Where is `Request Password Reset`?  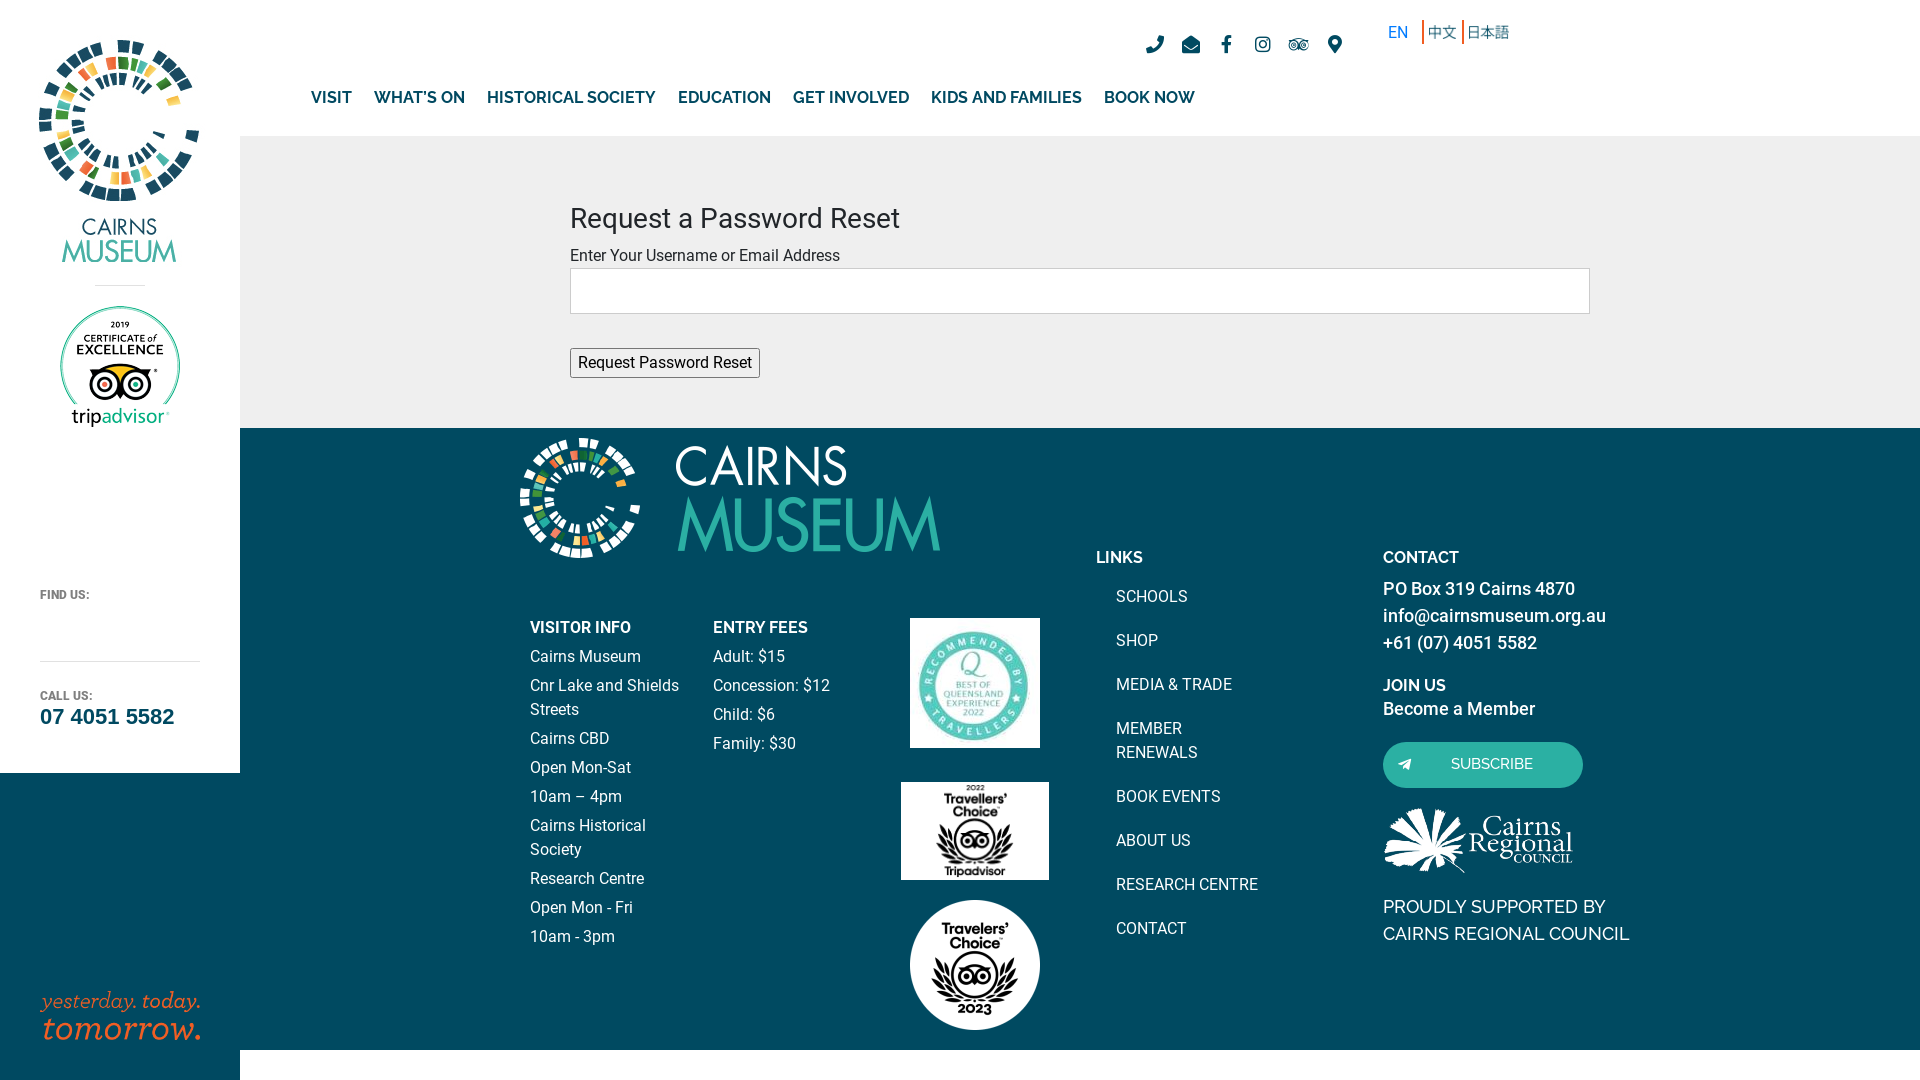 Request Password Reset is located at coordinates (665, 363).